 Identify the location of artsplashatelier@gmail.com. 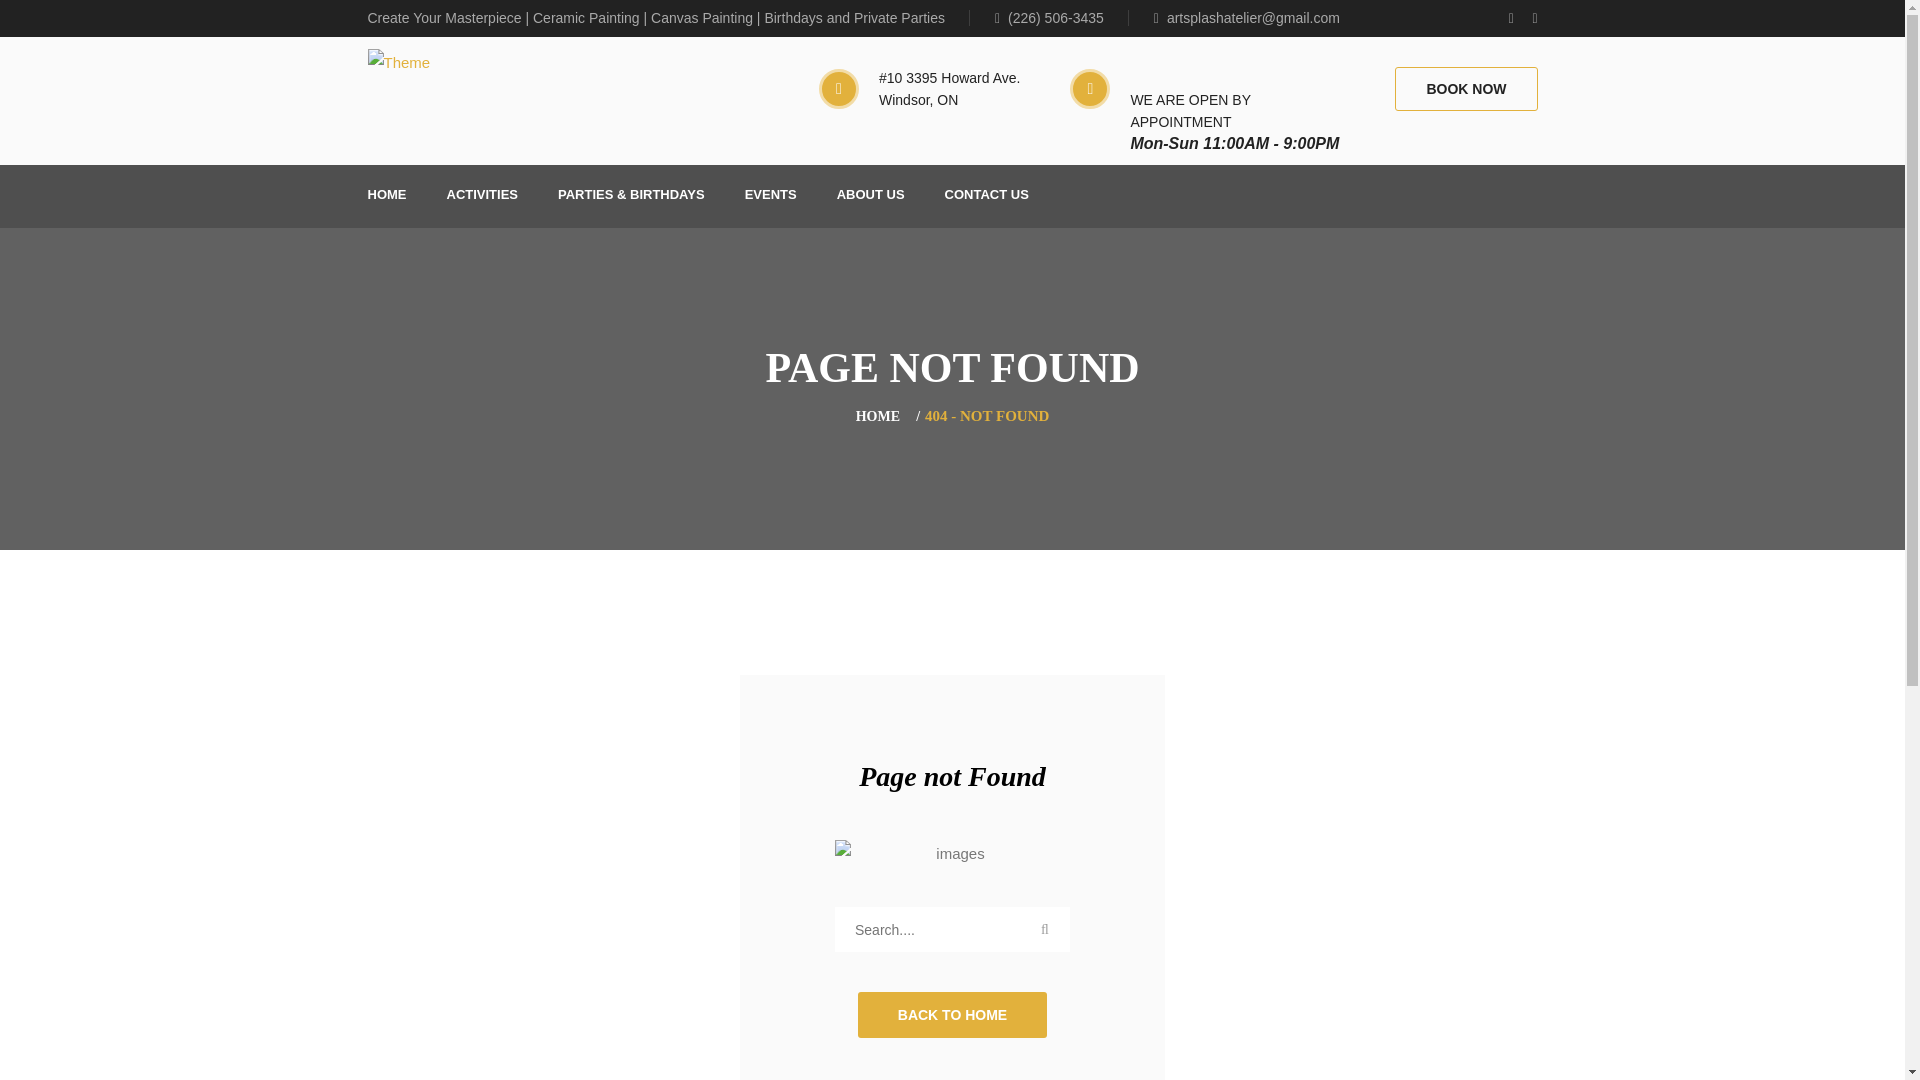
(1247, 18).